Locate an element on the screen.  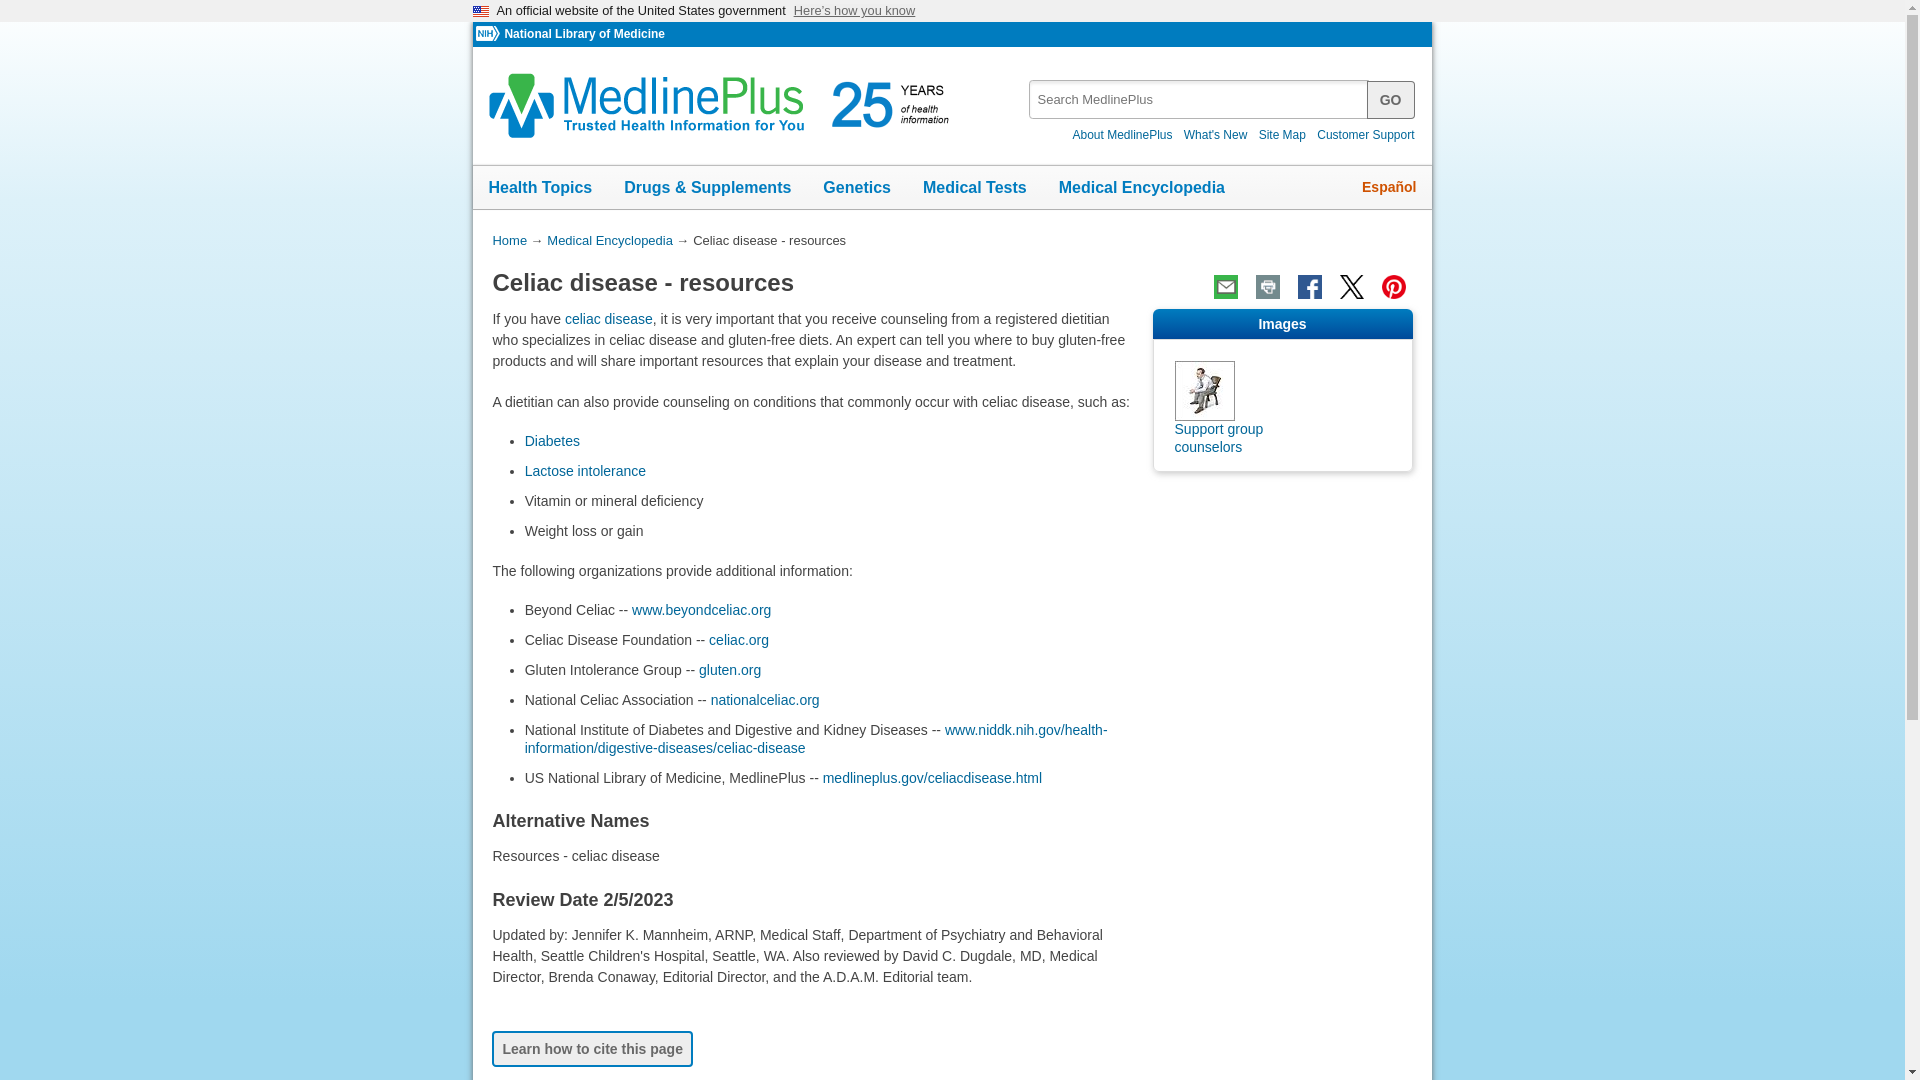
Medical Encyclopedia is located at coordinates (1141, 188).